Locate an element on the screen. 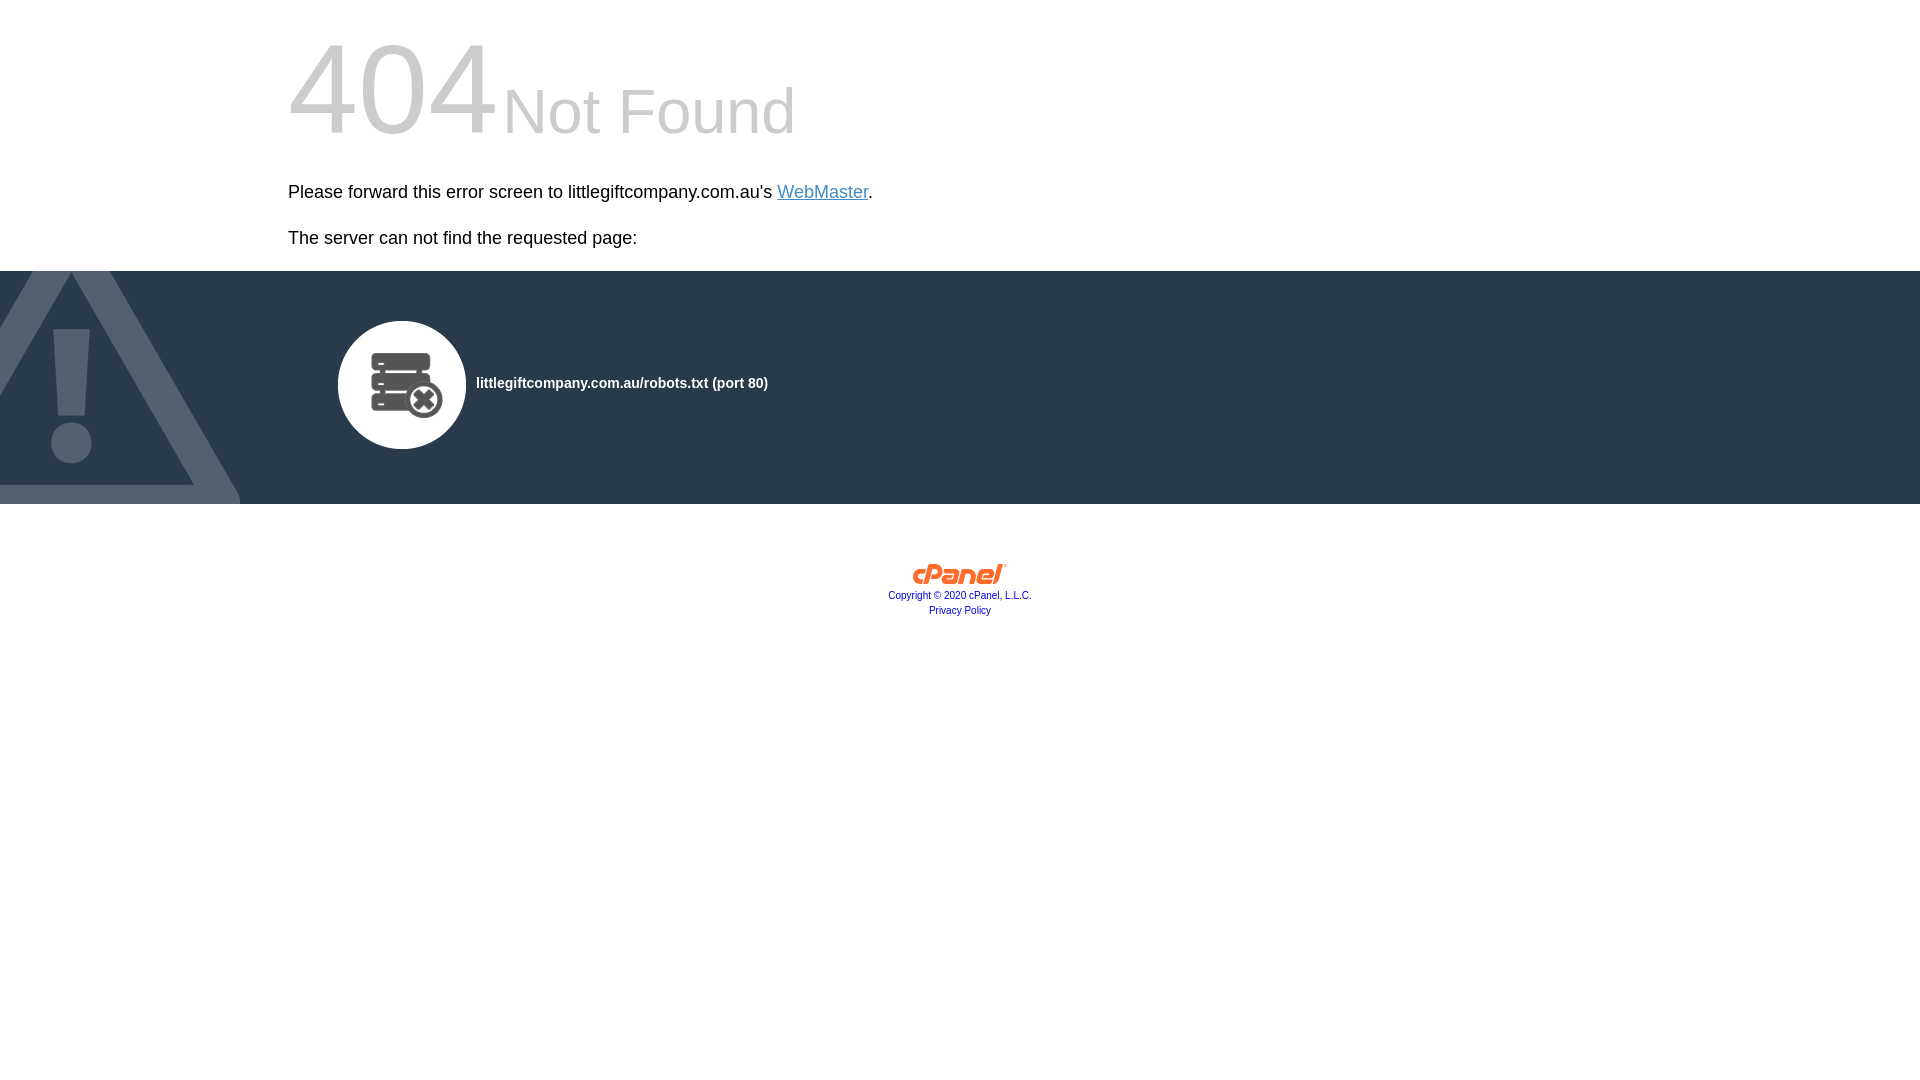 The height and width of the screenshot is (1080, 1920). Privacy Policy is located at coordinates (960, 610).